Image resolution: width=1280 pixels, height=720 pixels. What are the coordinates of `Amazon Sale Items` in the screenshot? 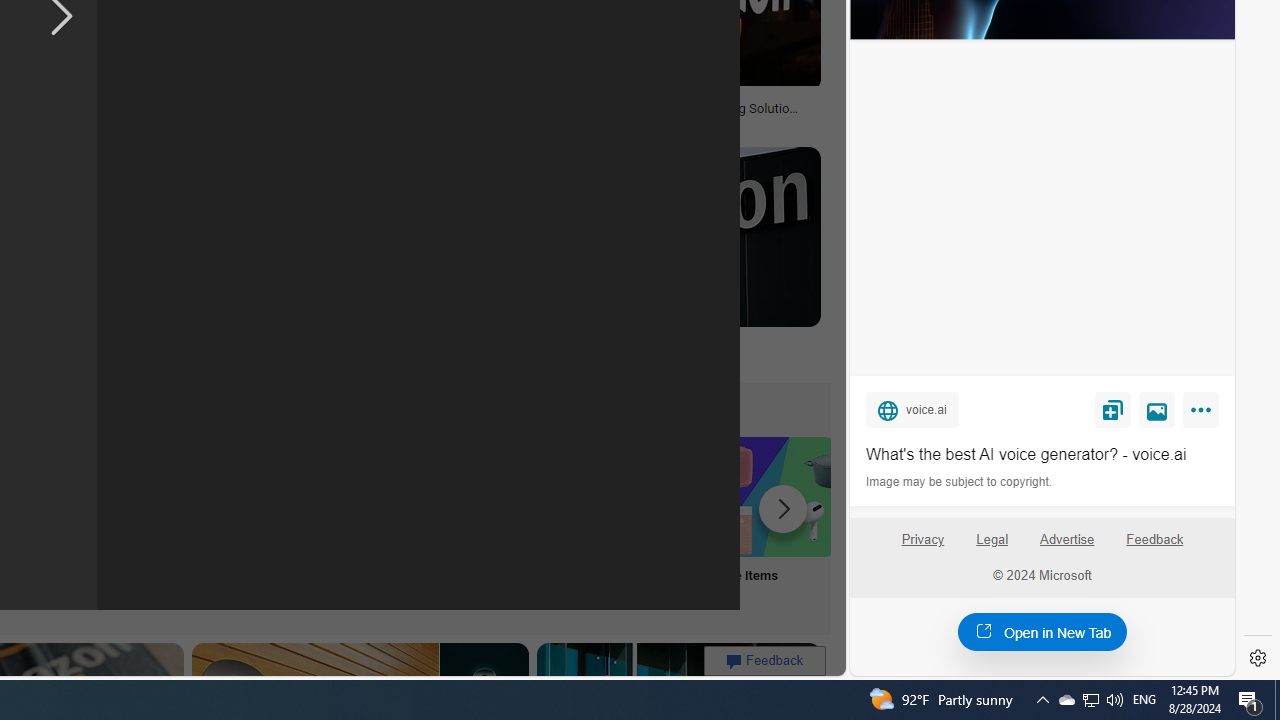 It's located at (775, 496).